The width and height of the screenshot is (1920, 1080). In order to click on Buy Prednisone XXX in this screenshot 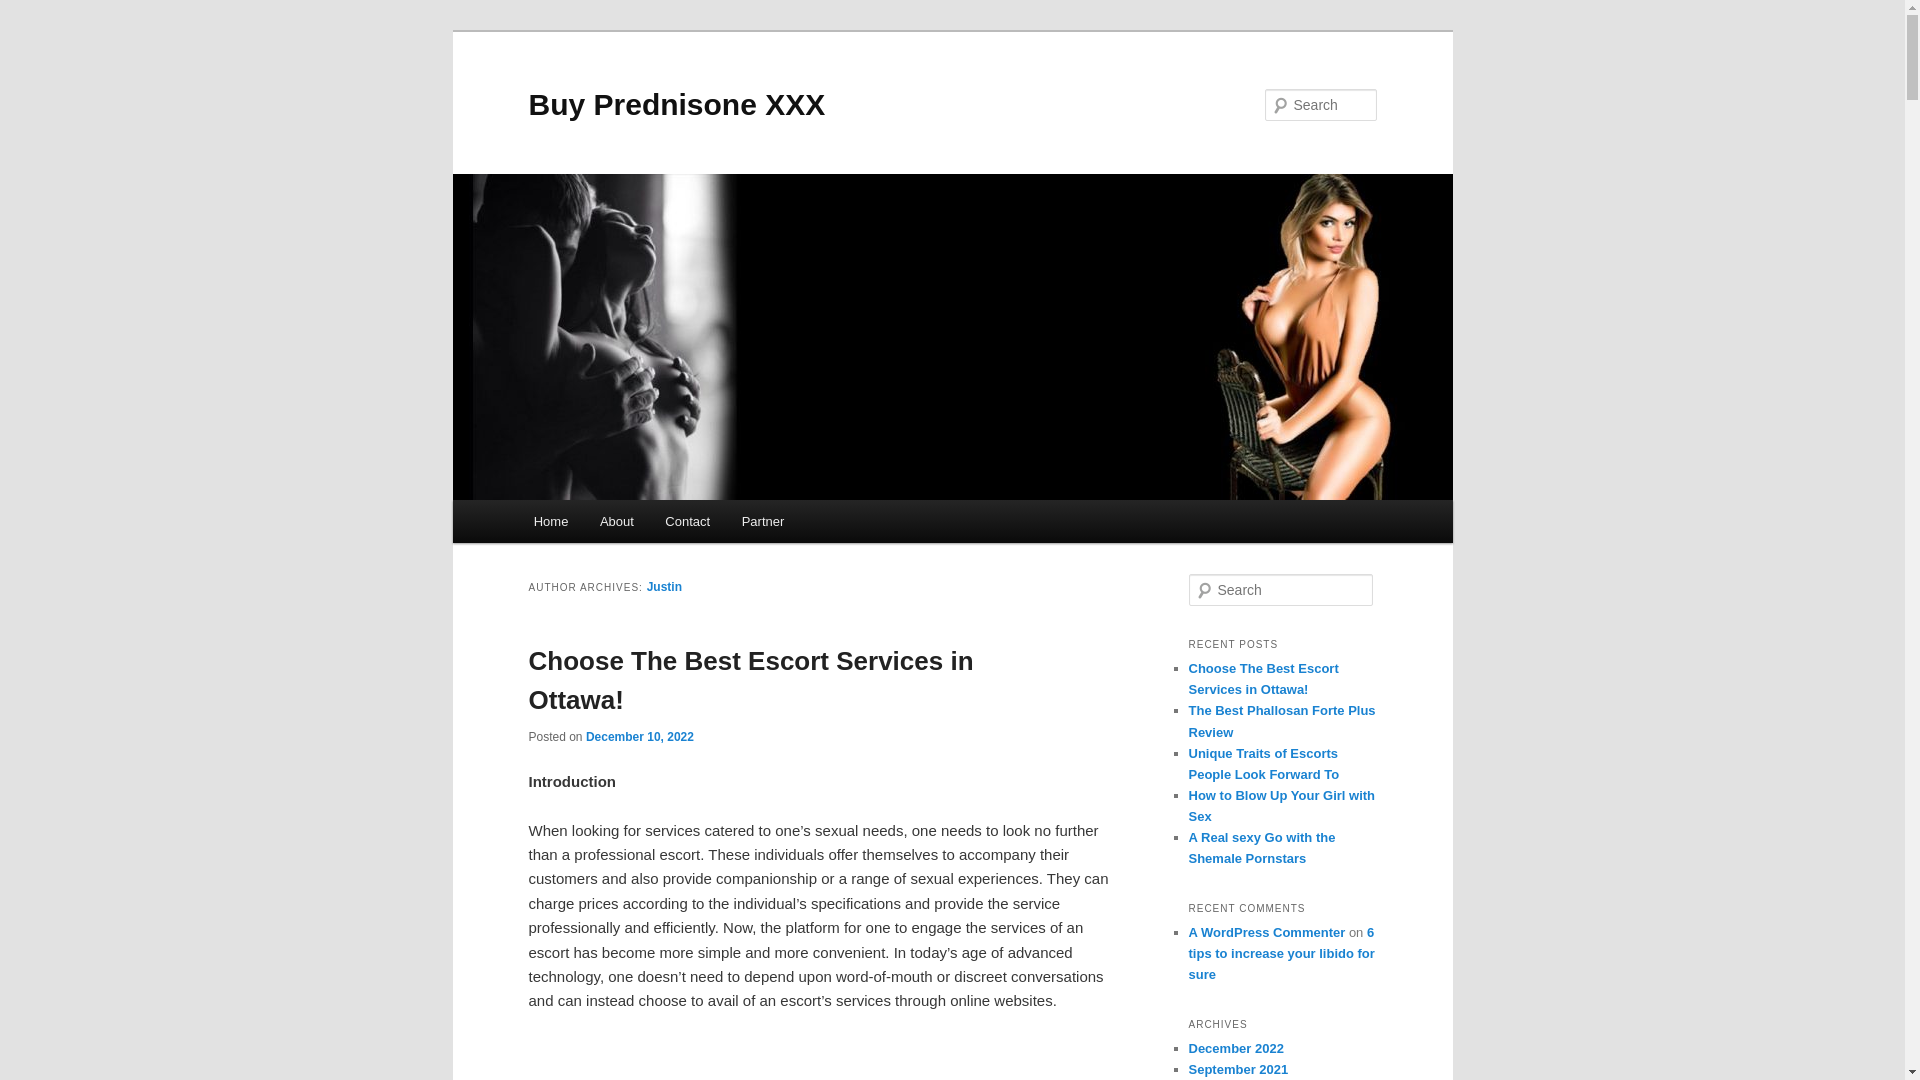, I will do `click(676, 104)`.